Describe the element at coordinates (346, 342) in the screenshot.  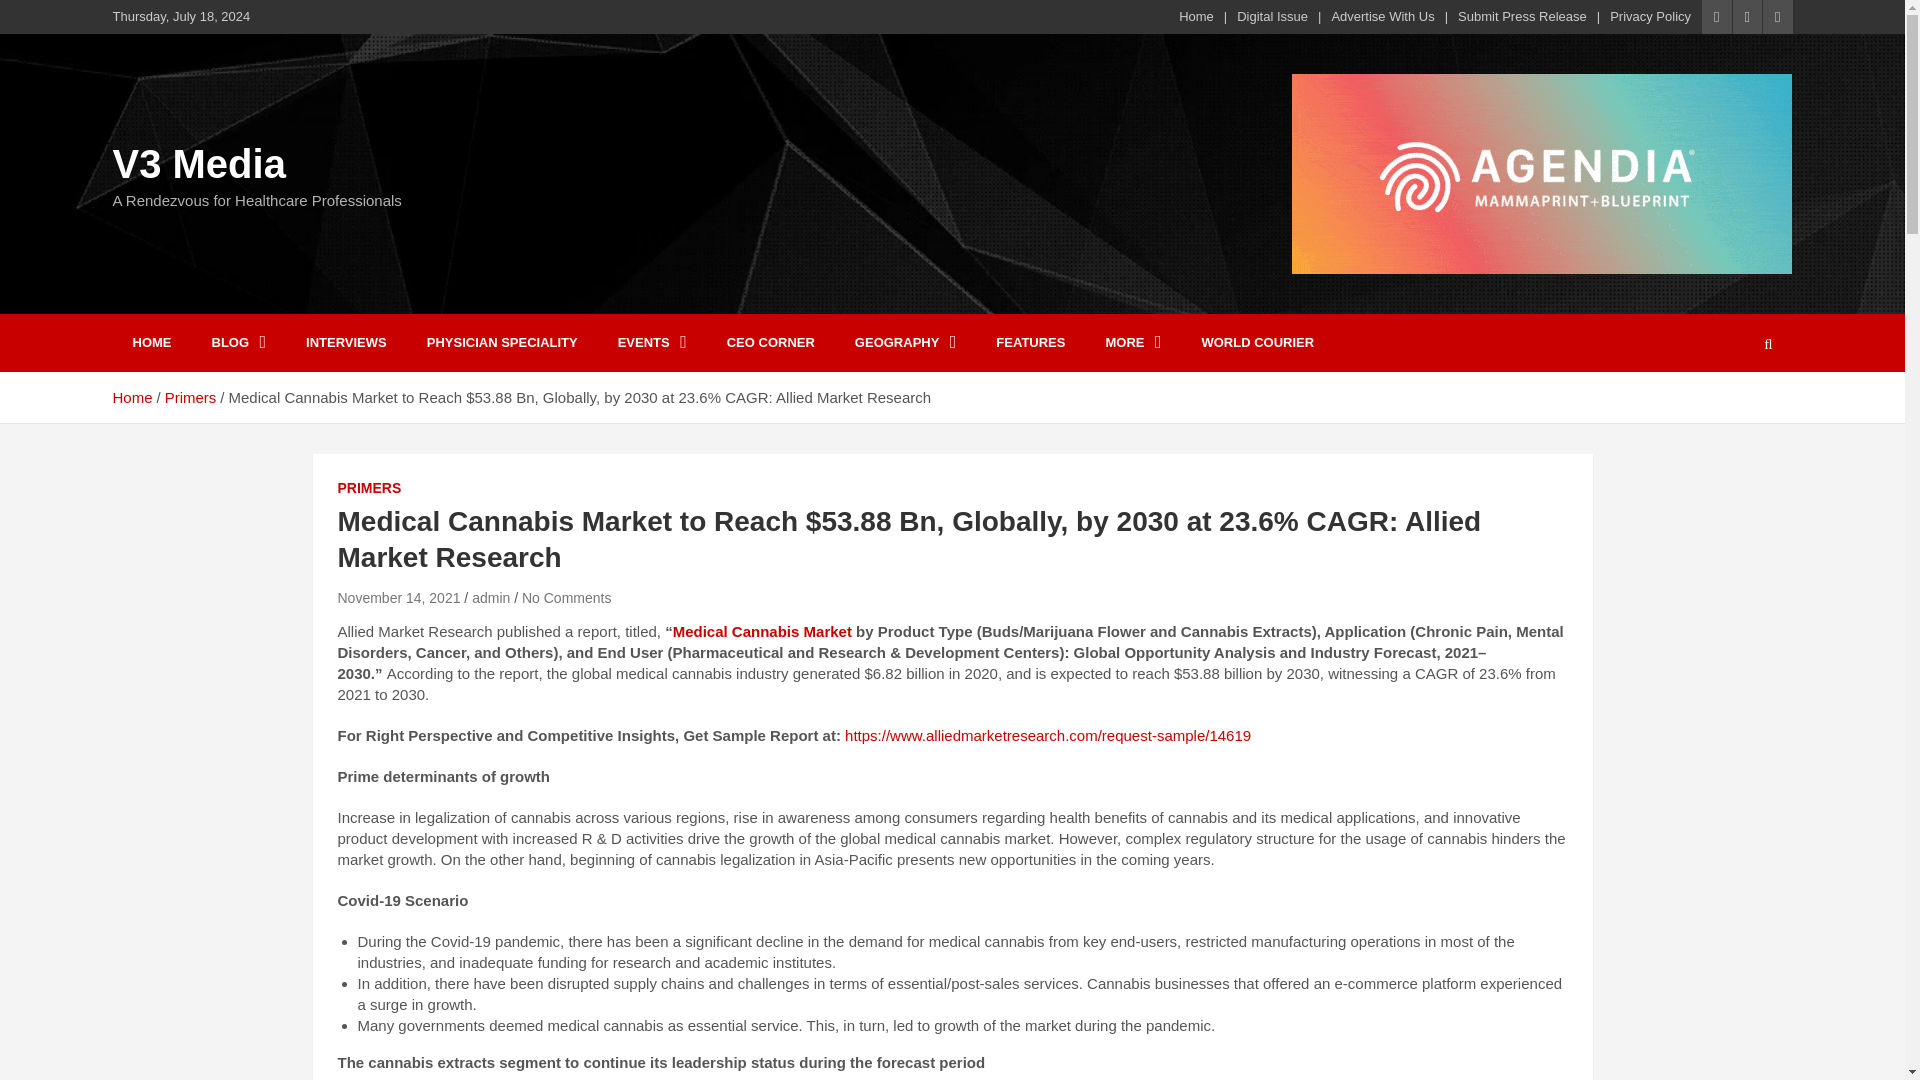
I see `INTERVIEWS` at that location.